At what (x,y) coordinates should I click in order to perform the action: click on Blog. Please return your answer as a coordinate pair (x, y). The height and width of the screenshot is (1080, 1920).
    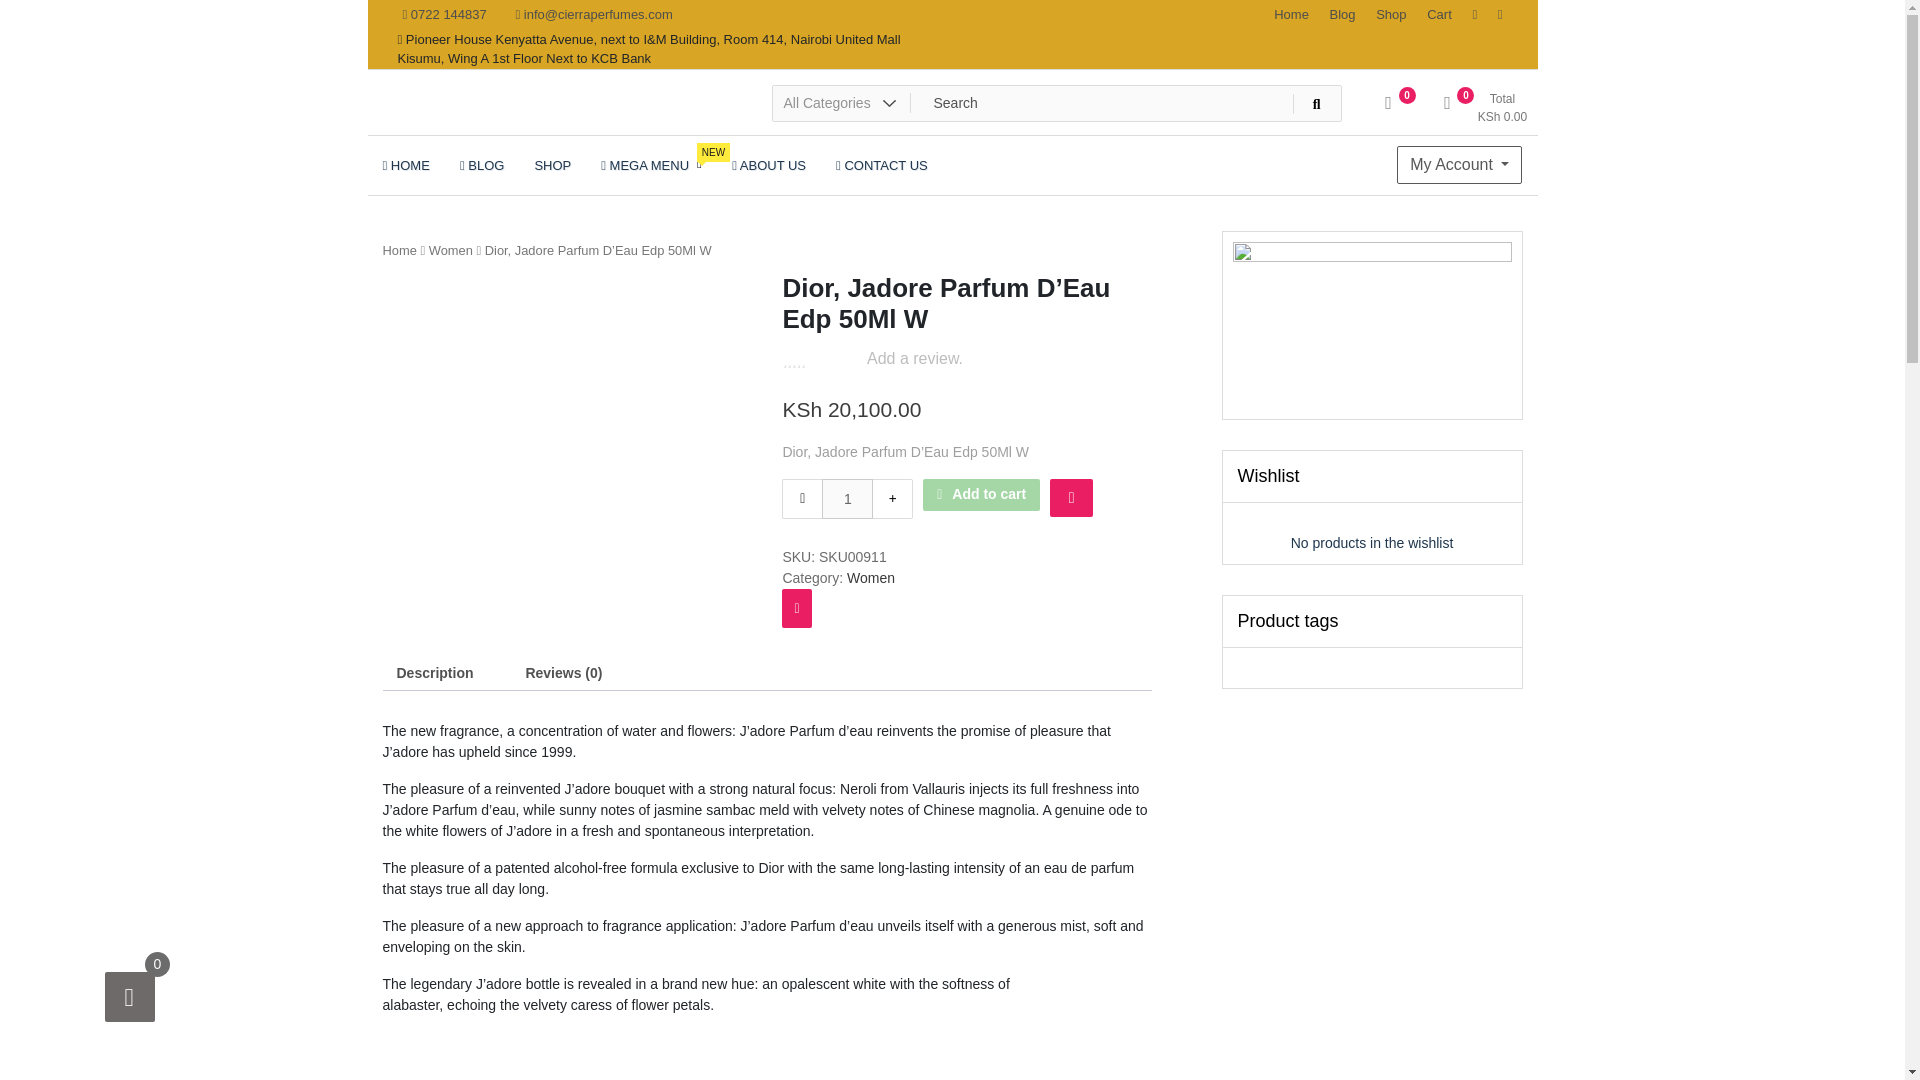
    Looking at the image, I should click on (1342, 15).